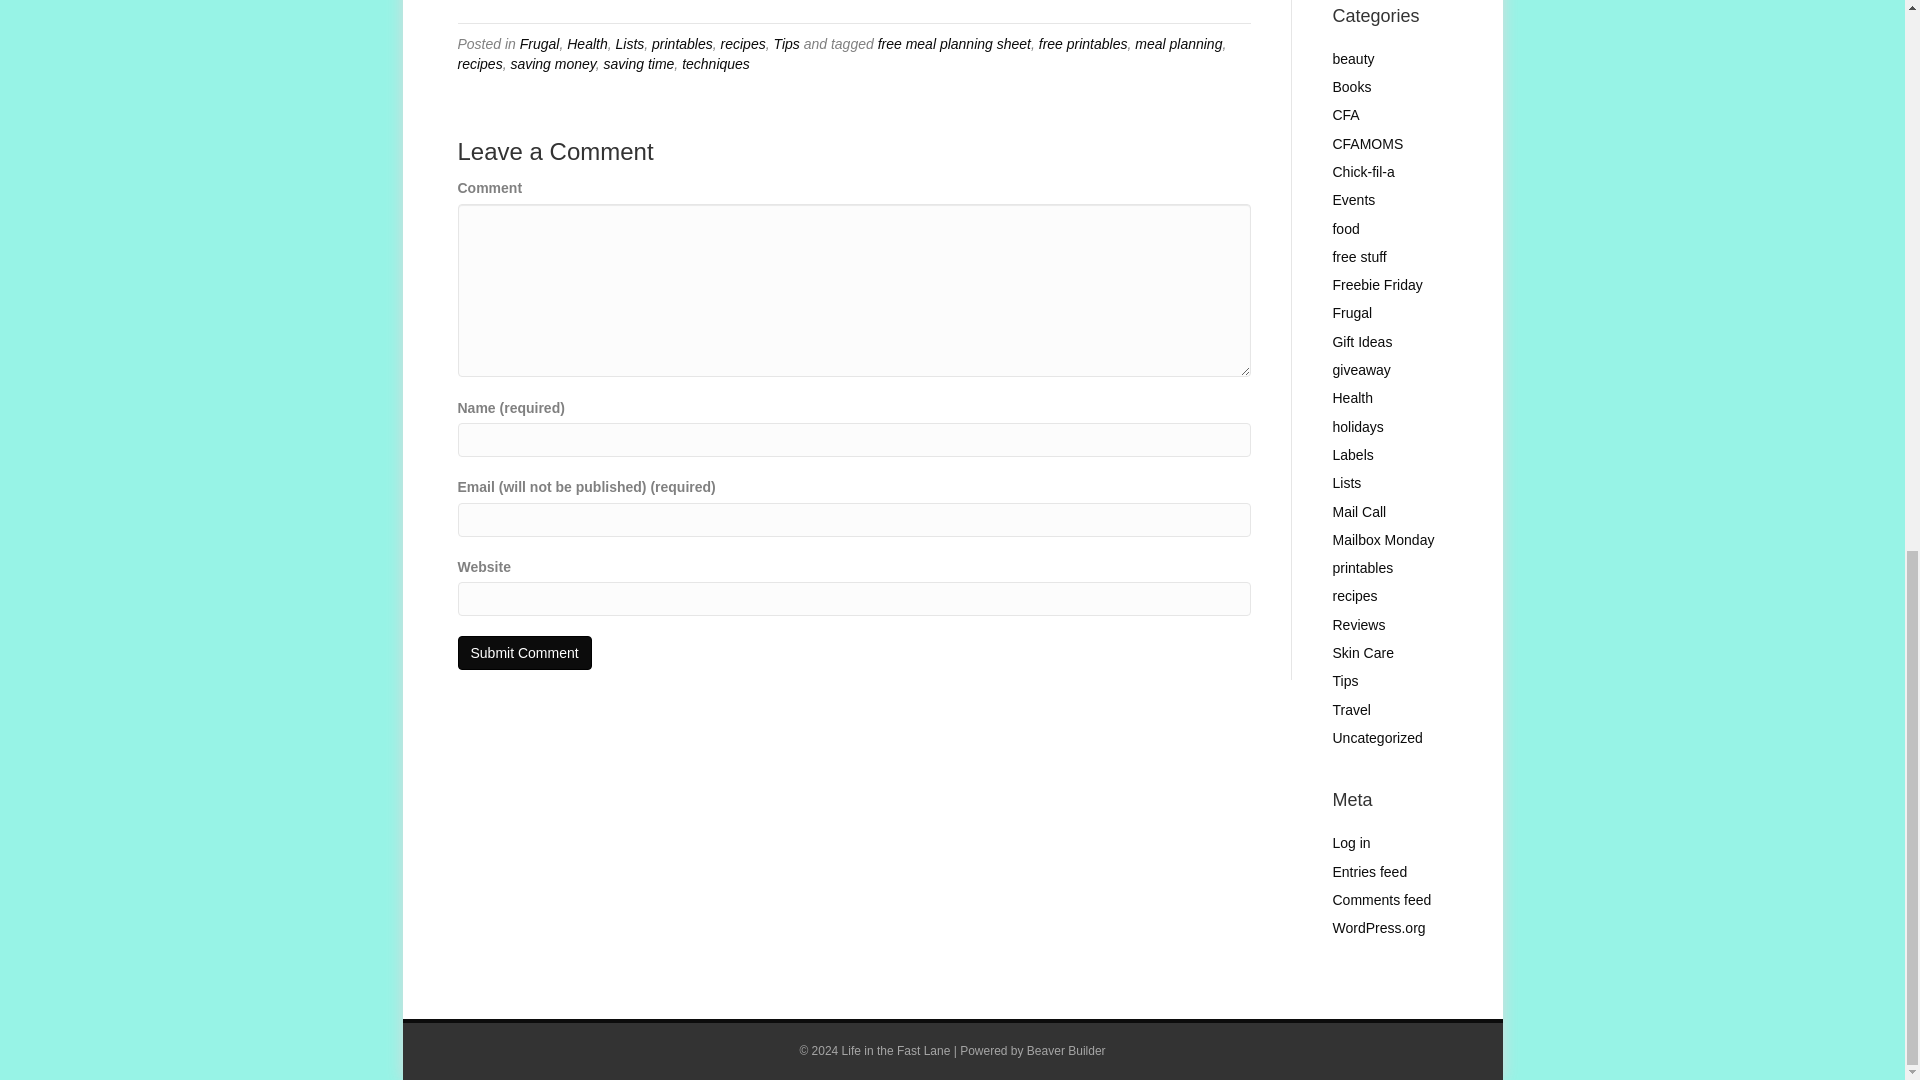 This screenshot has width=1920, height=1080. What do you see at coordinates (540, 43) in the screenshot?
I see `Frugal` at bounding box center [540, 43].